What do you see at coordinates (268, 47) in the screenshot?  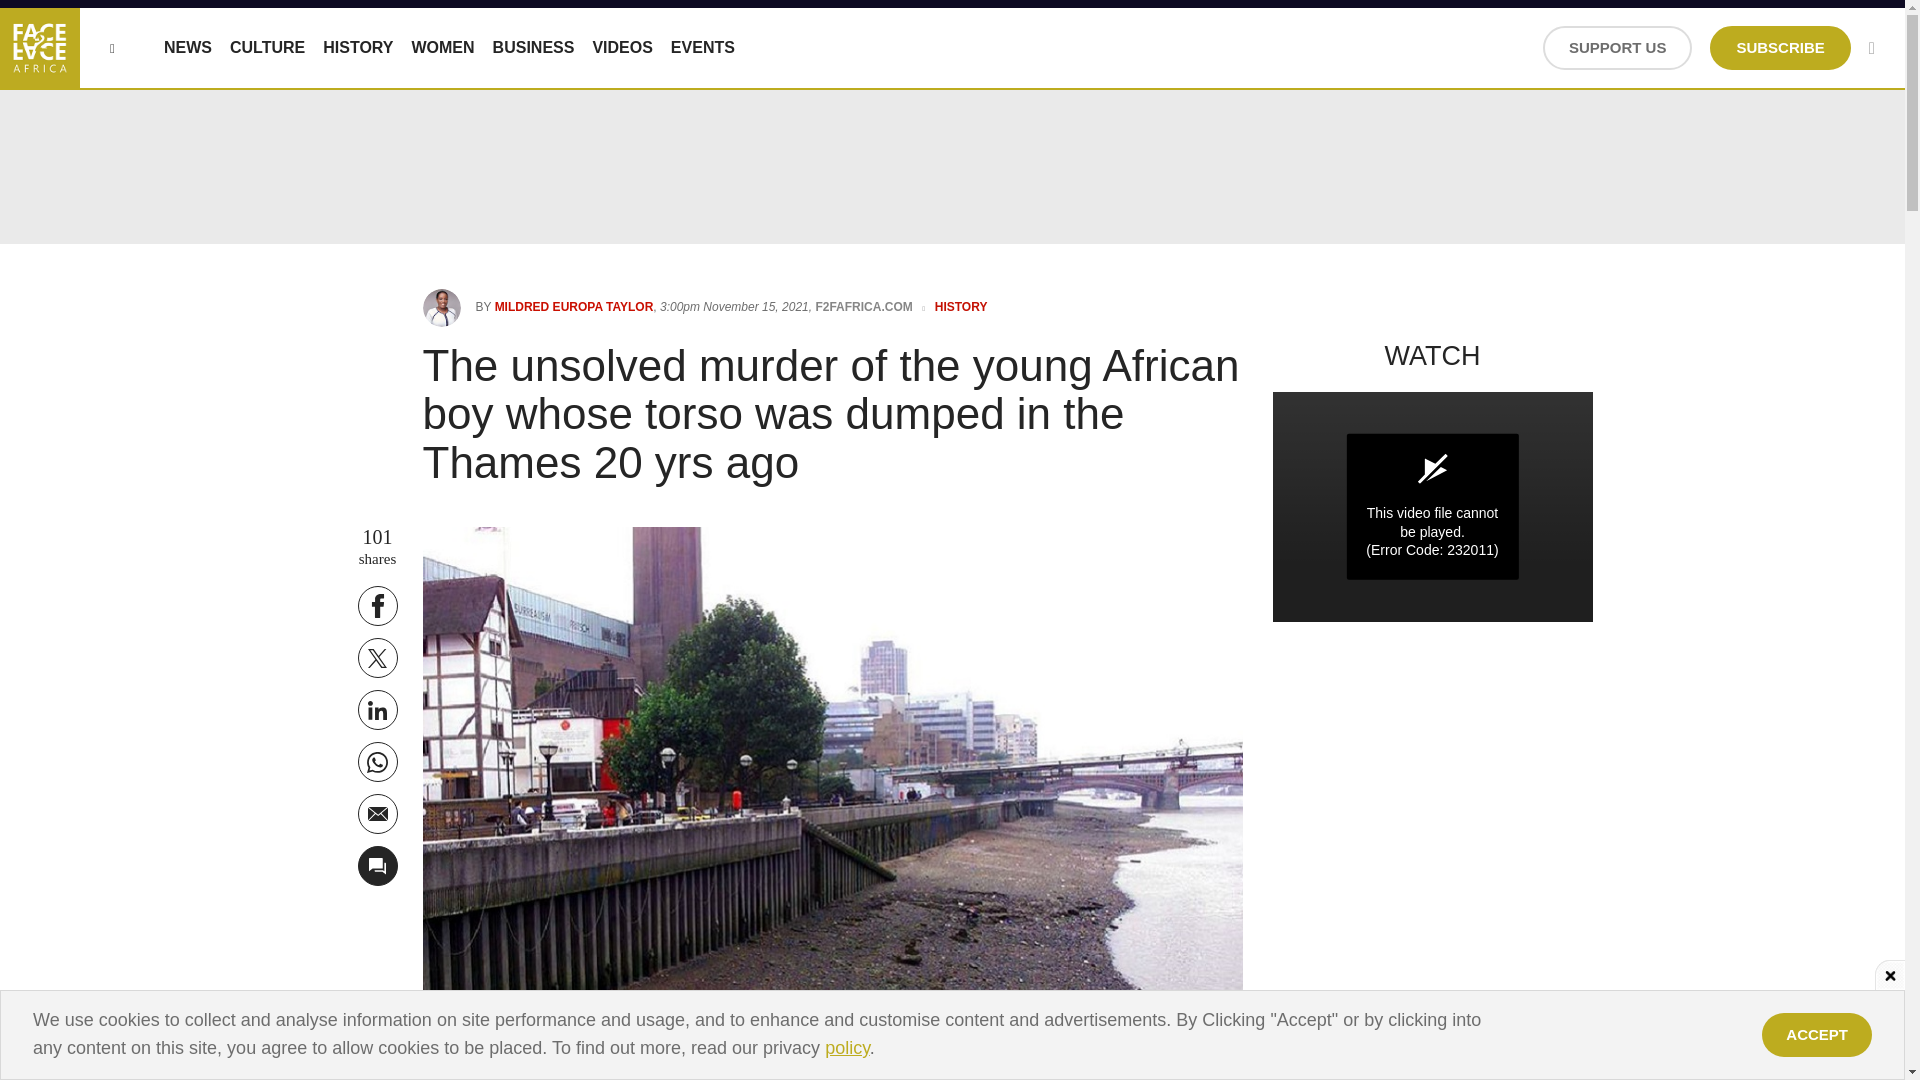 I see `CULTURE` at bounding box center [268, 47].